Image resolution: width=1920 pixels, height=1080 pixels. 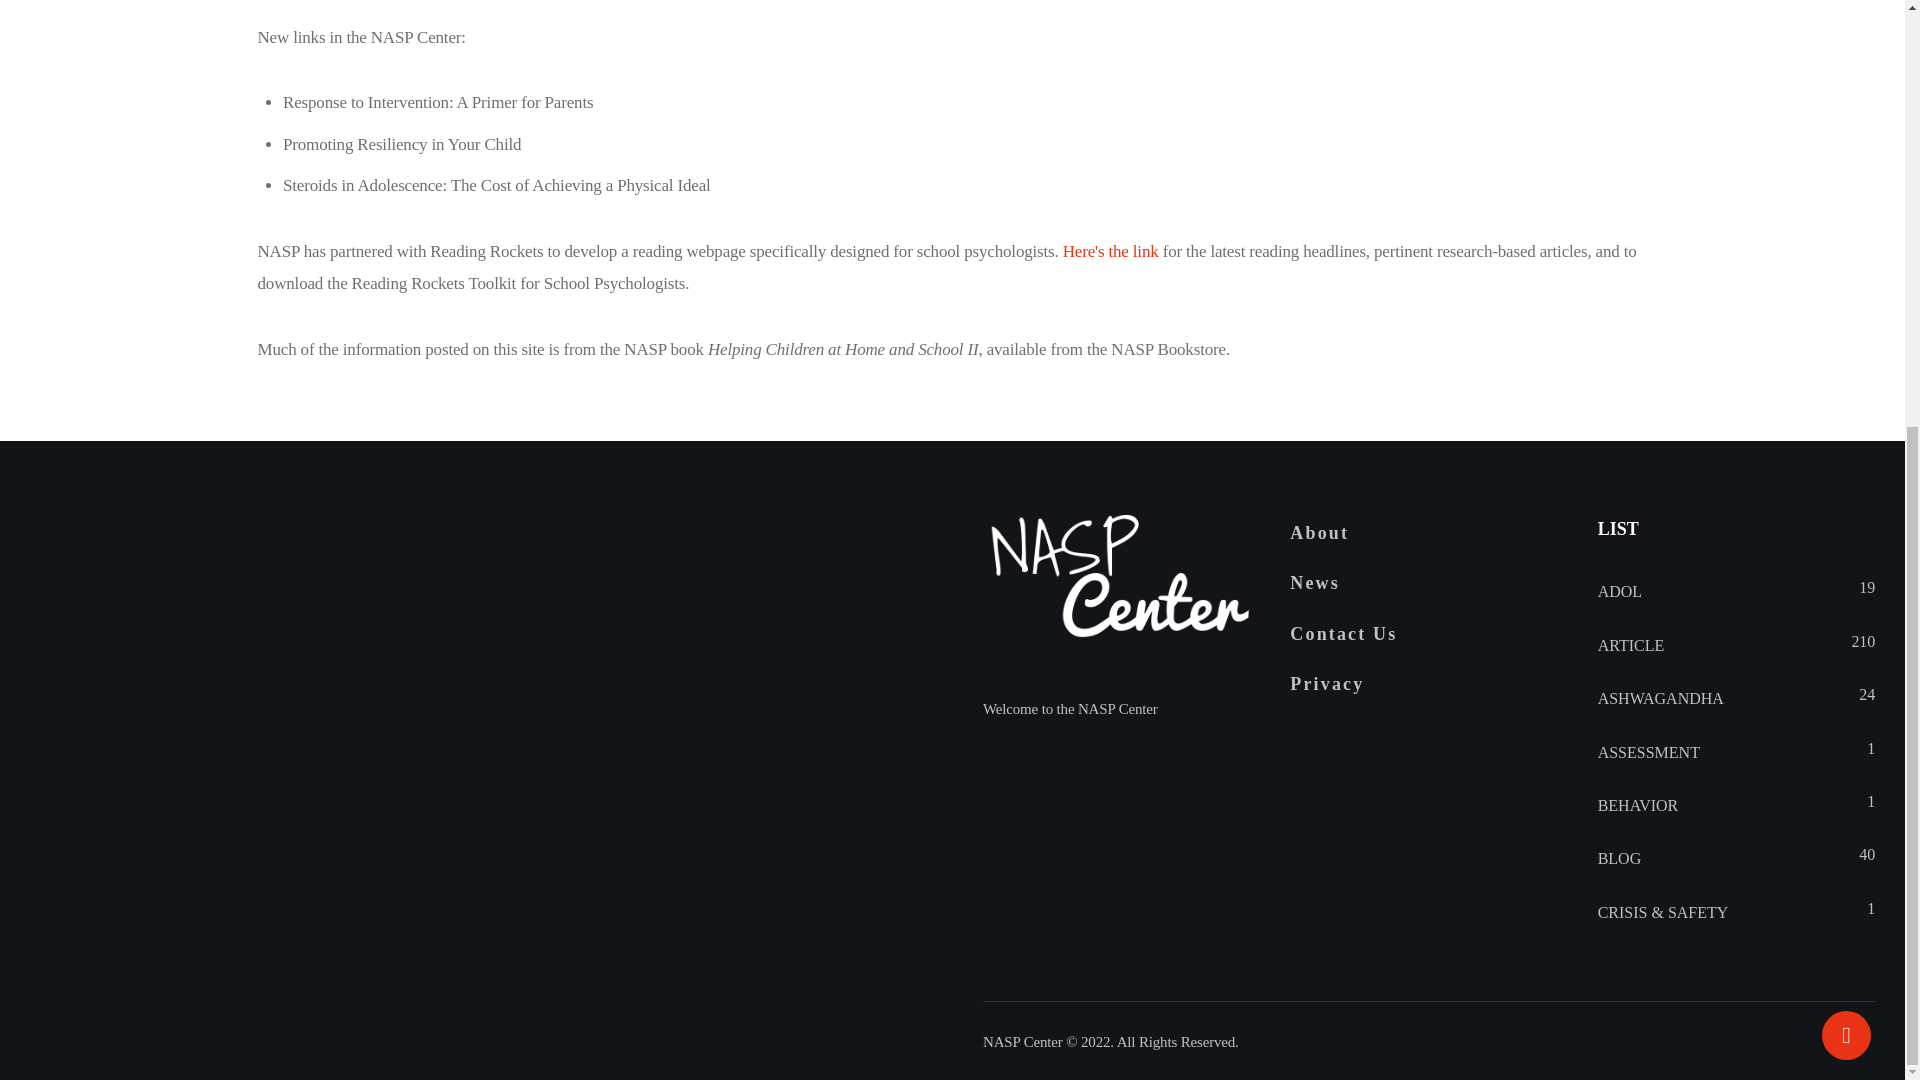 What do you see at coordinates (1428, 634) in the screenshot?
I see `Contact Us` at bounding box center [1428, 634].